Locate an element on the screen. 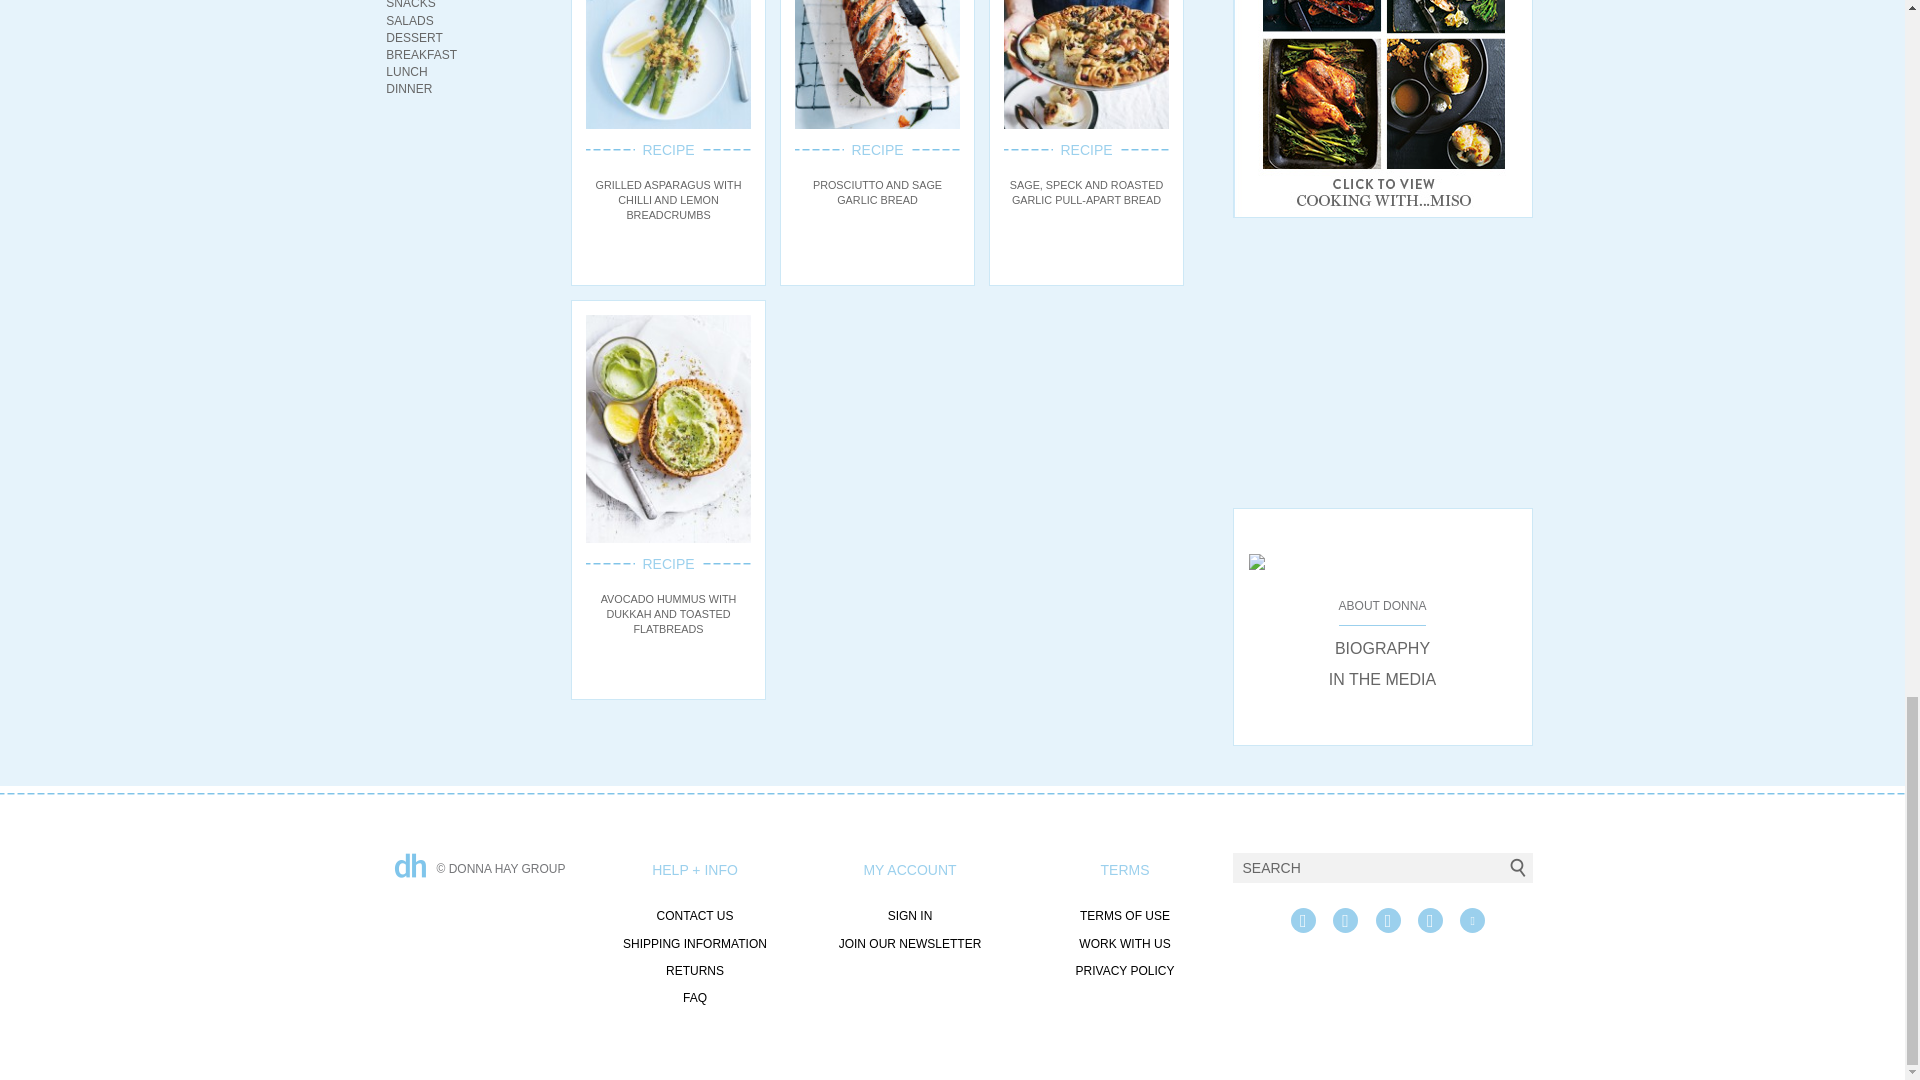  3rd party ad content is located at coordinates (1382, 362).